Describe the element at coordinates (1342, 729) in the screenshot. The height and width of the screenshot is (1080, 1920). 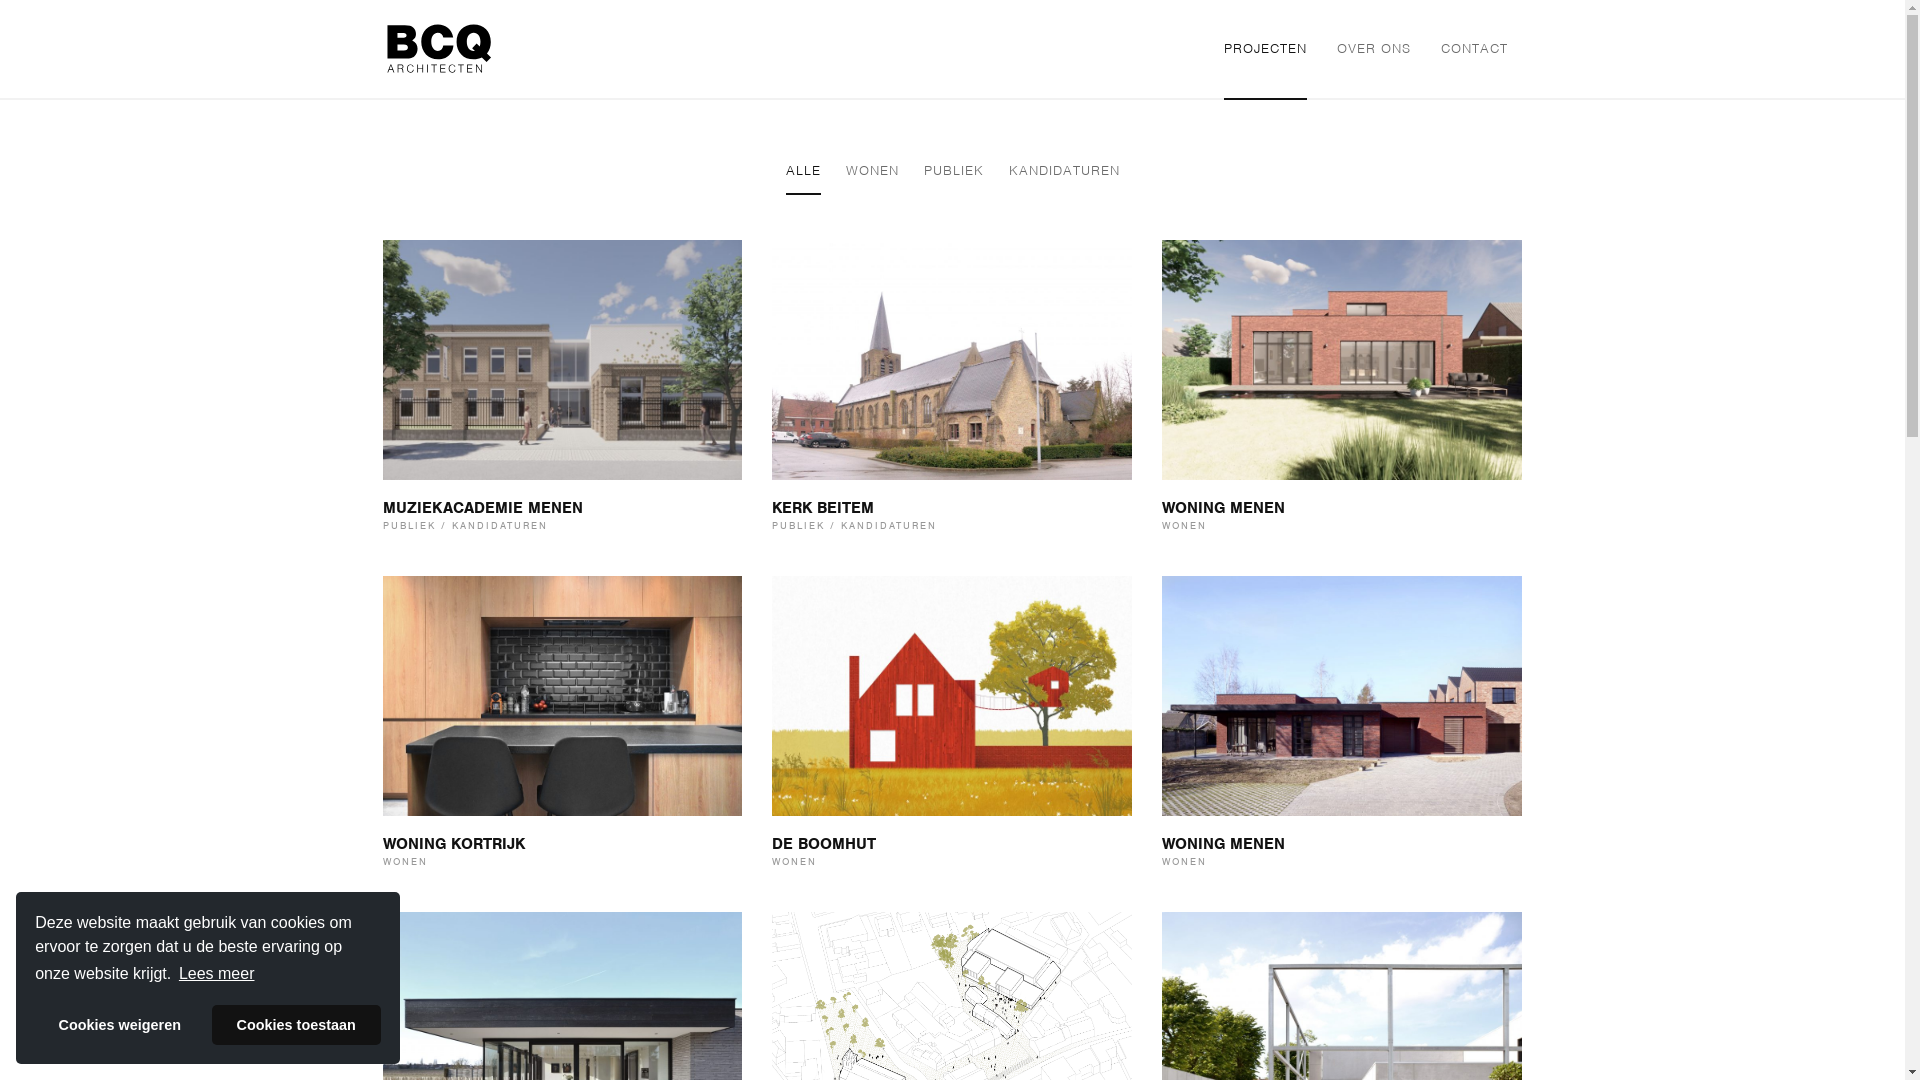
I see `WONING MENEN
WONEN` at that location.